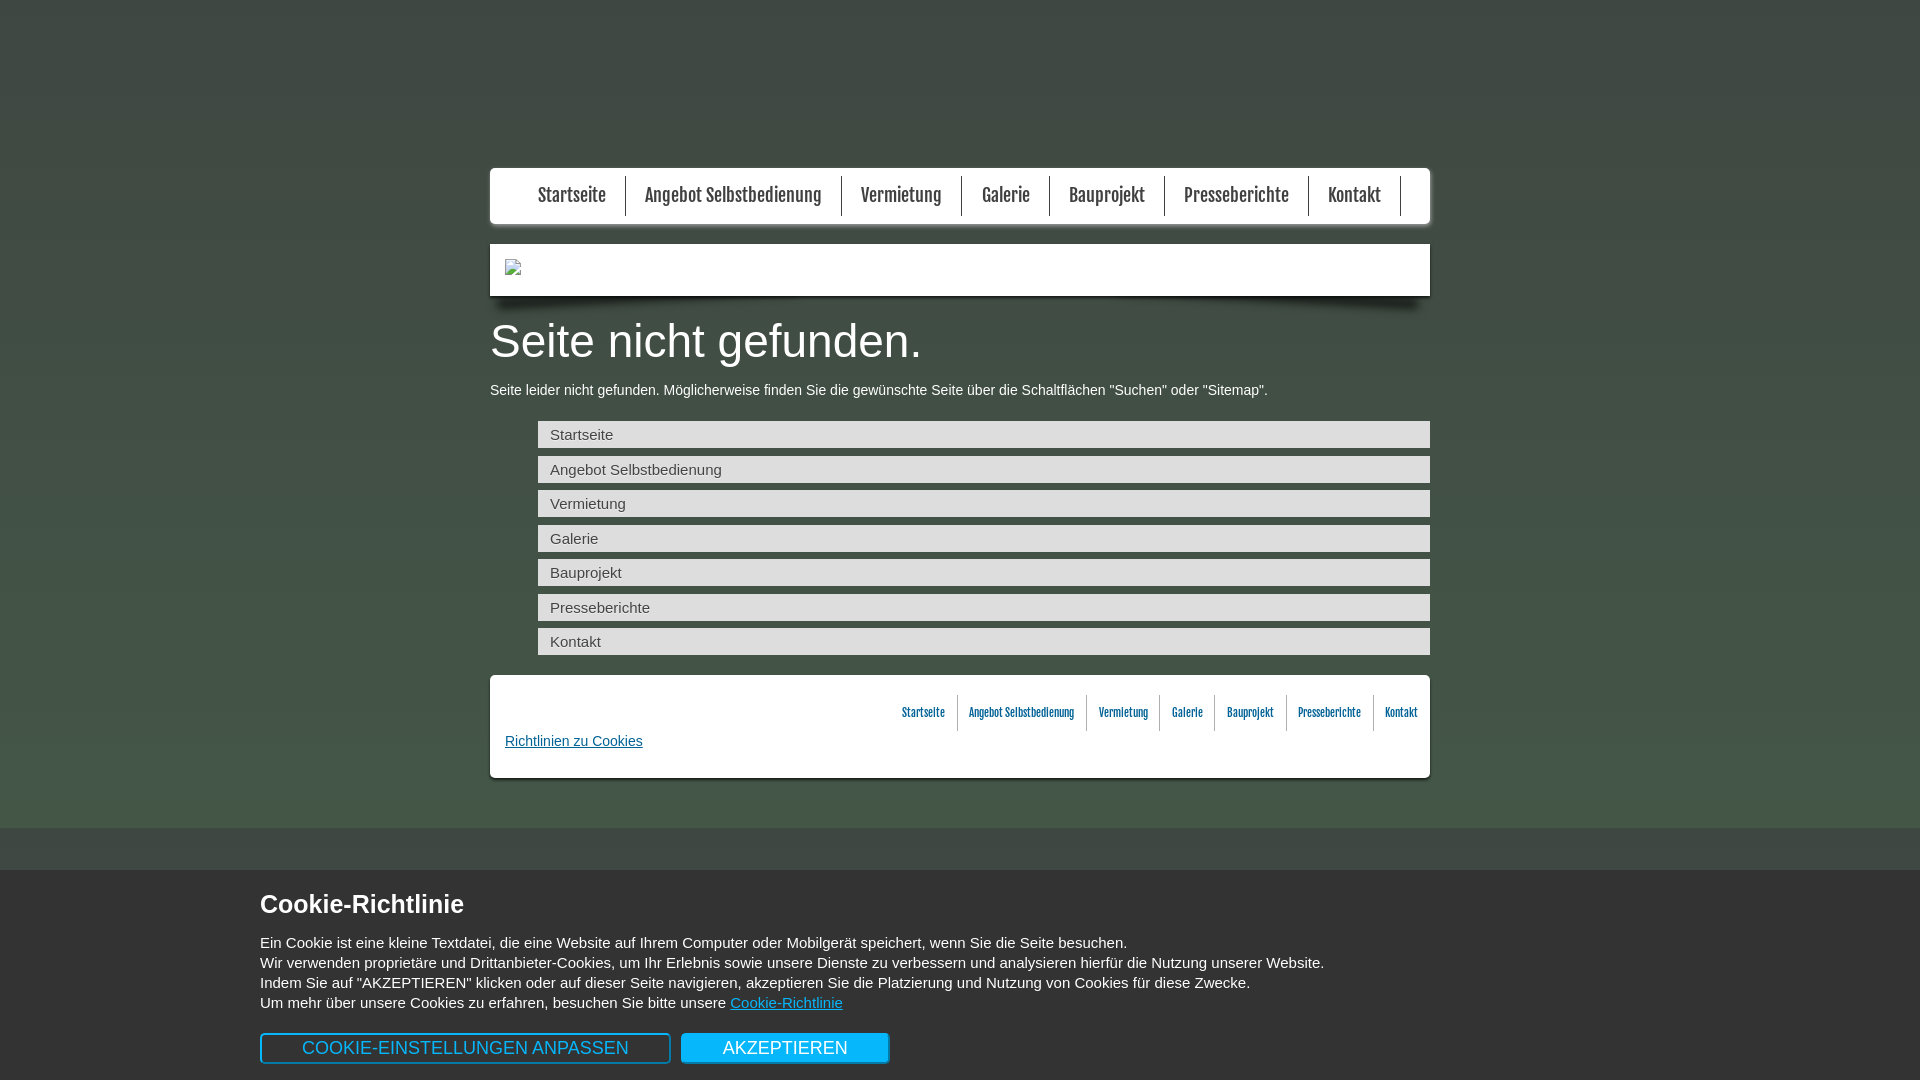  What do you see at coordinates (1022, 714) in the screenshot?
I see `Angebot Selbstbedienung` at bounding box center [1022, 714].